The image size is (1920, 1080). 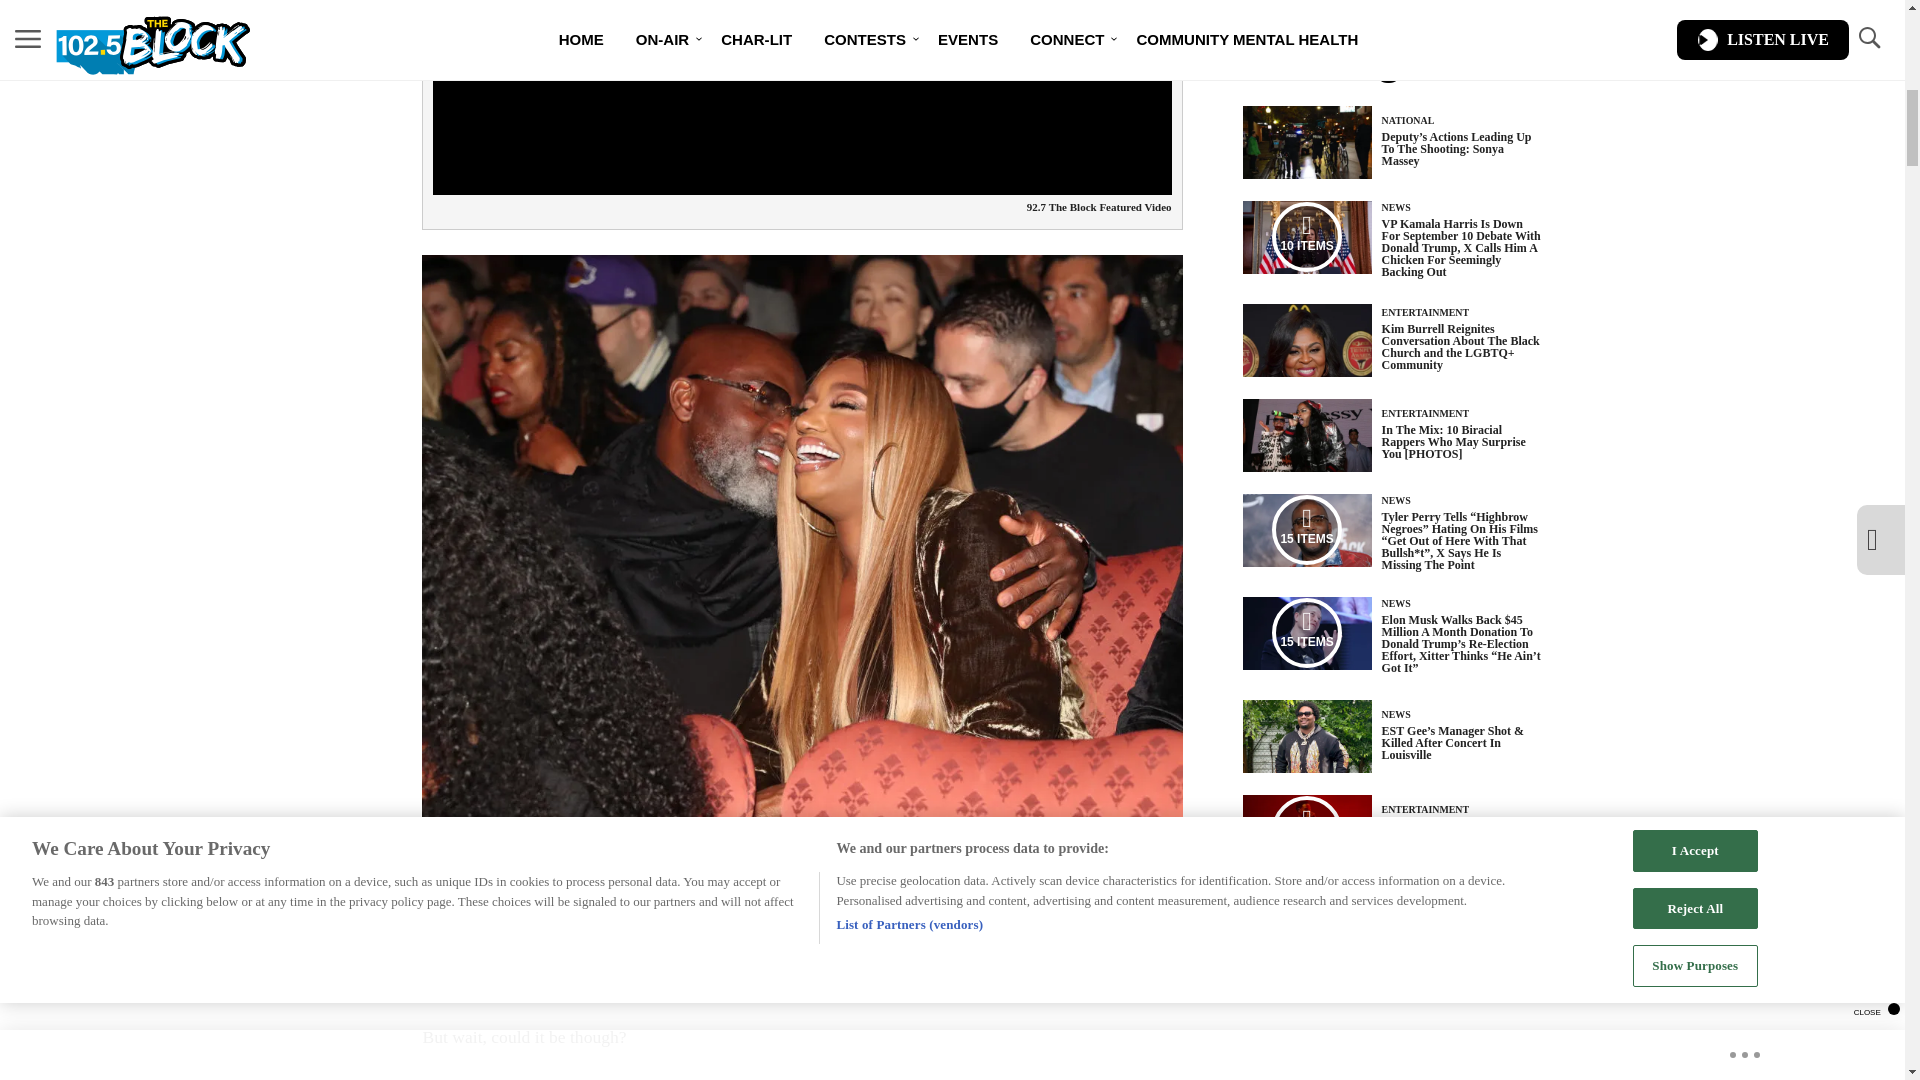 I want to click on Media Playlist, so click(x=1306, y=633).